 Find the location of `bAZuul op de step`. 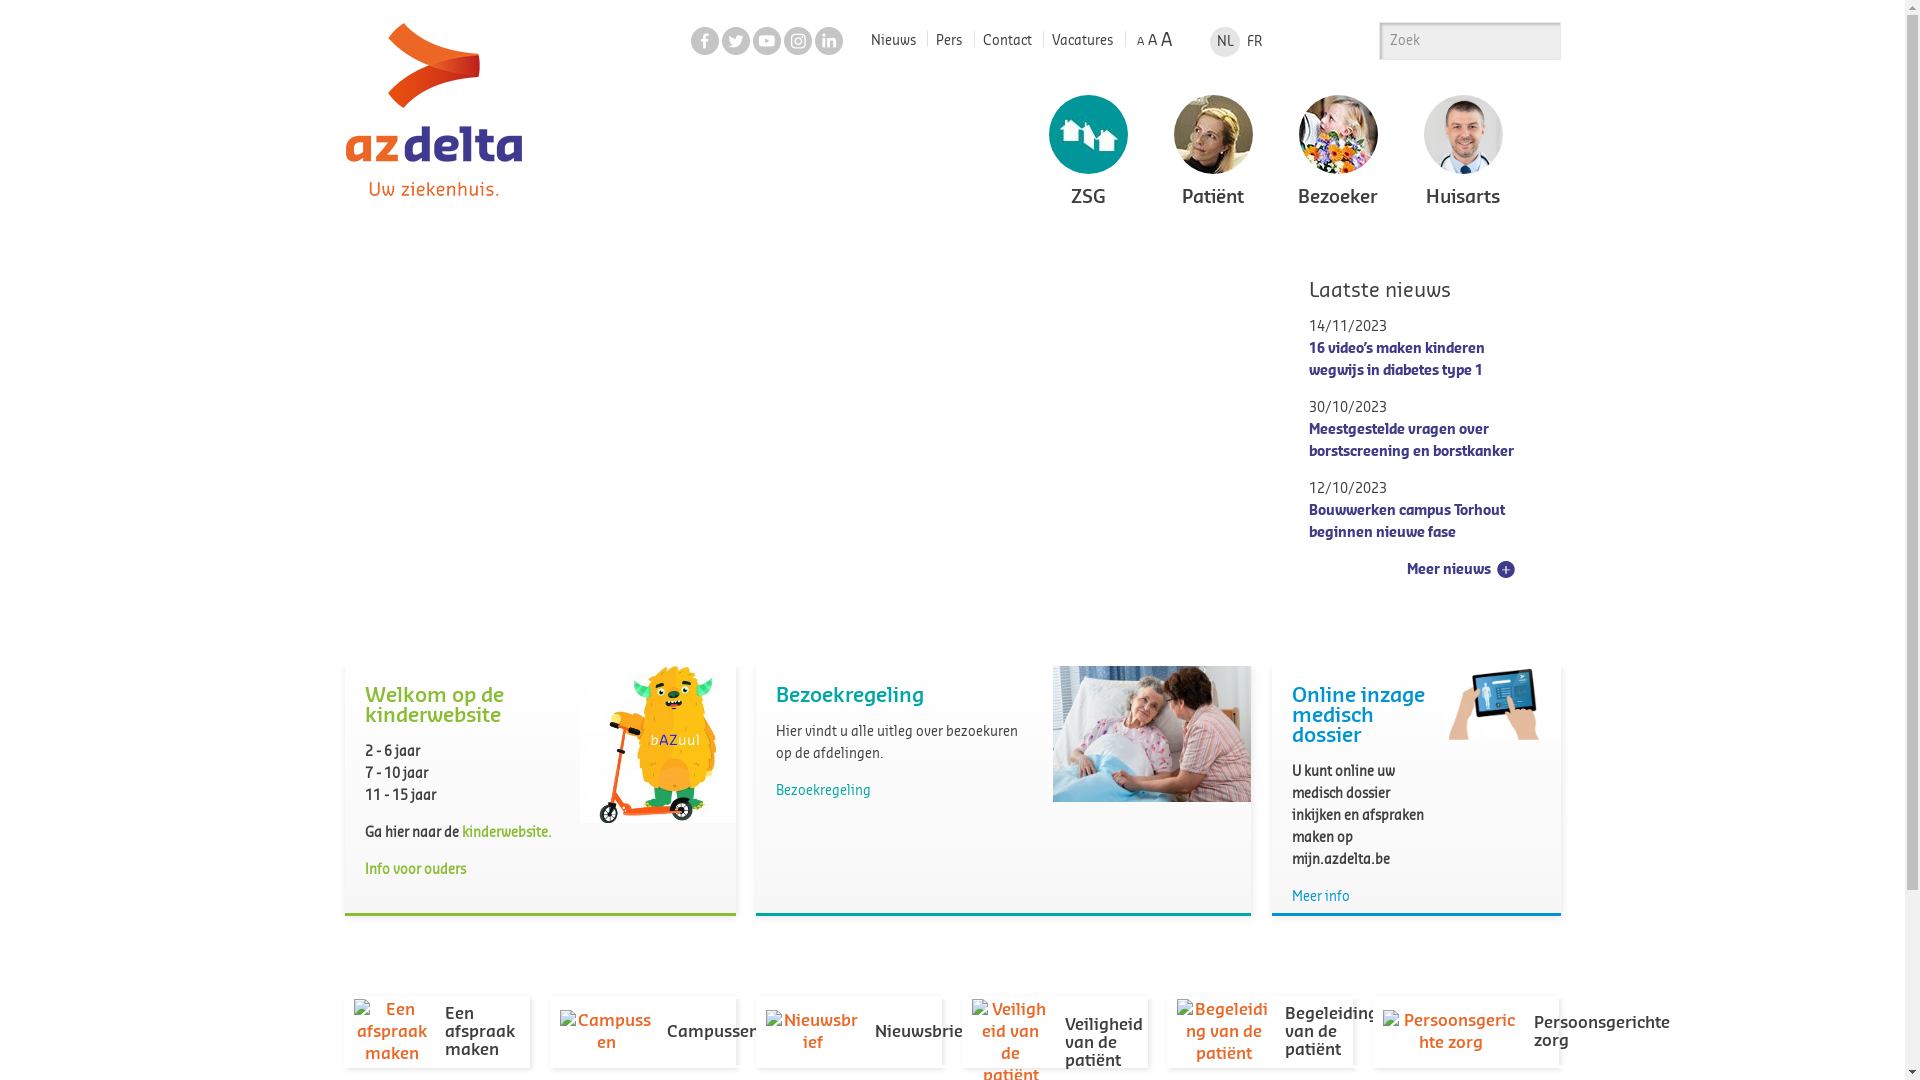

bAZuul op de step is located at coordinates (658, 744).